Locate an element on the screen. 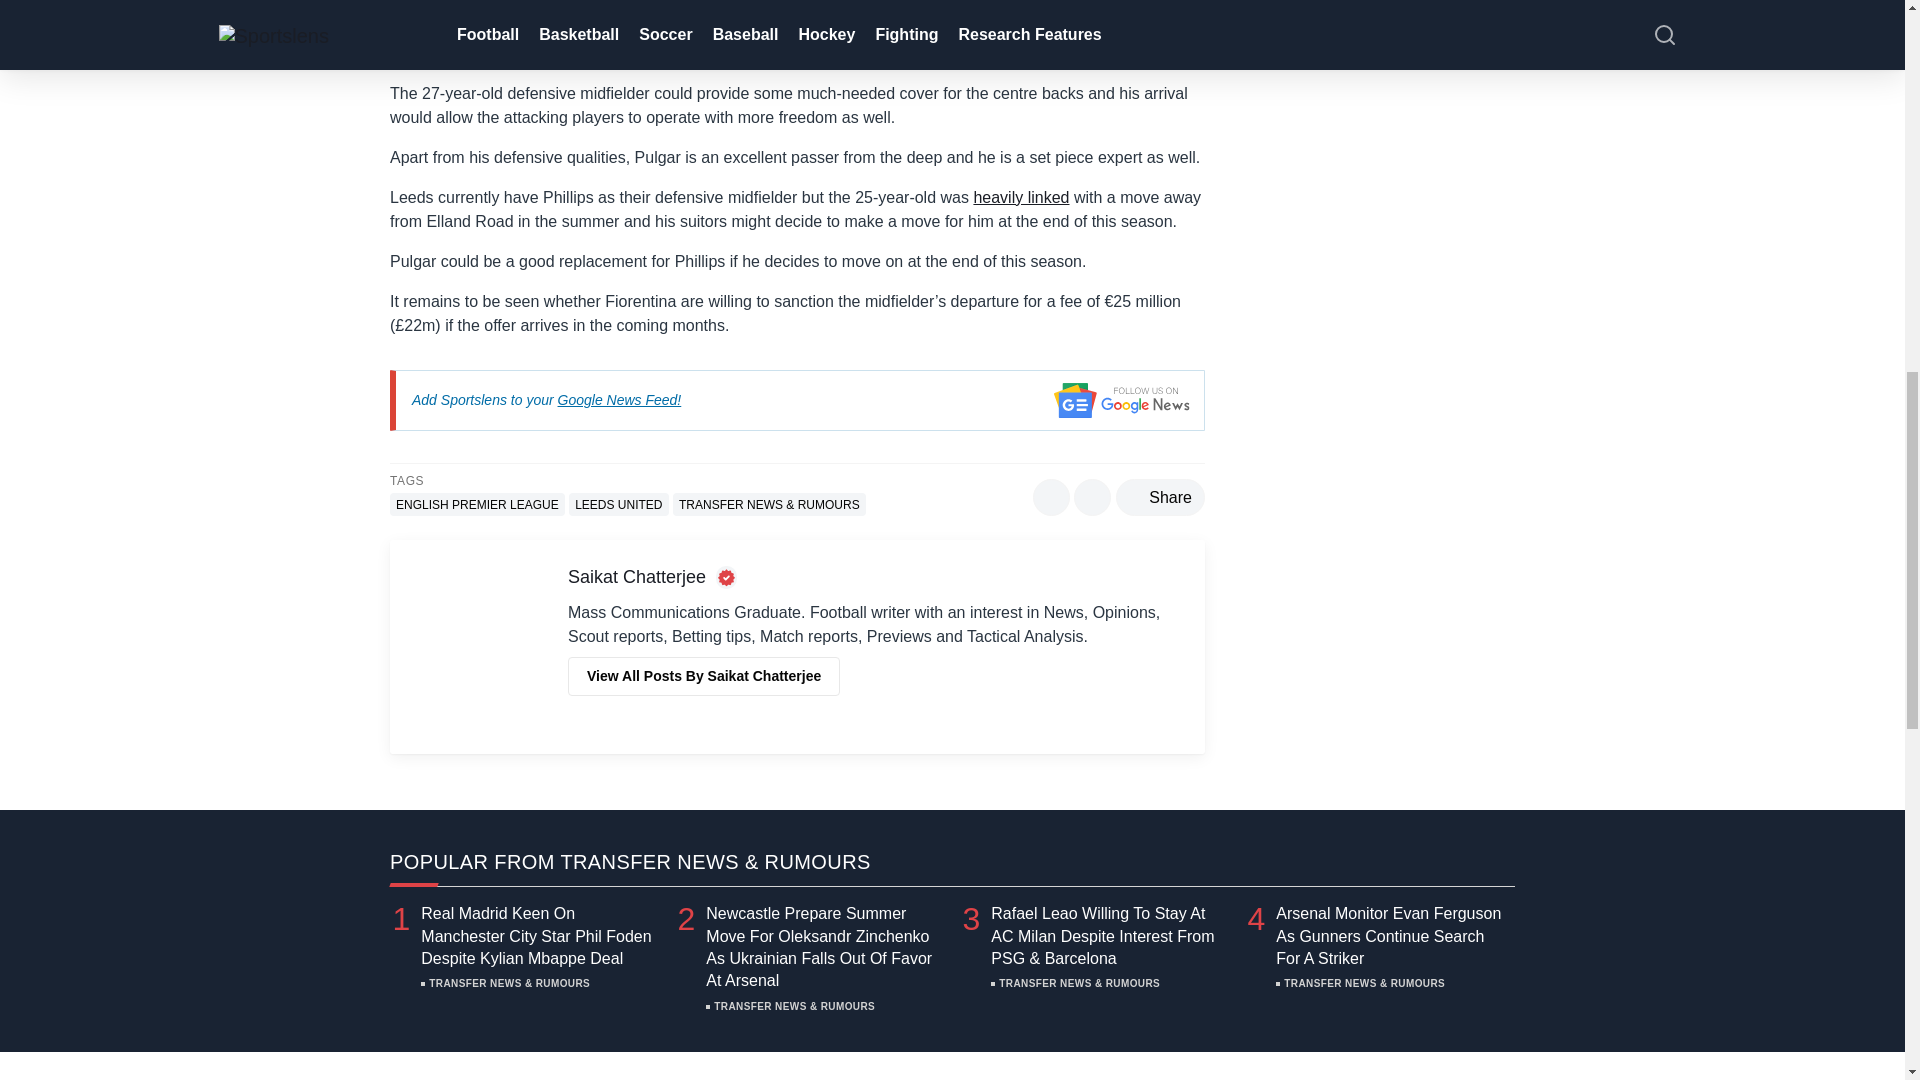 The image size is (1920, 1080). ENGLISH PREMIER LEAGUE is located at coordinates (476, 504).